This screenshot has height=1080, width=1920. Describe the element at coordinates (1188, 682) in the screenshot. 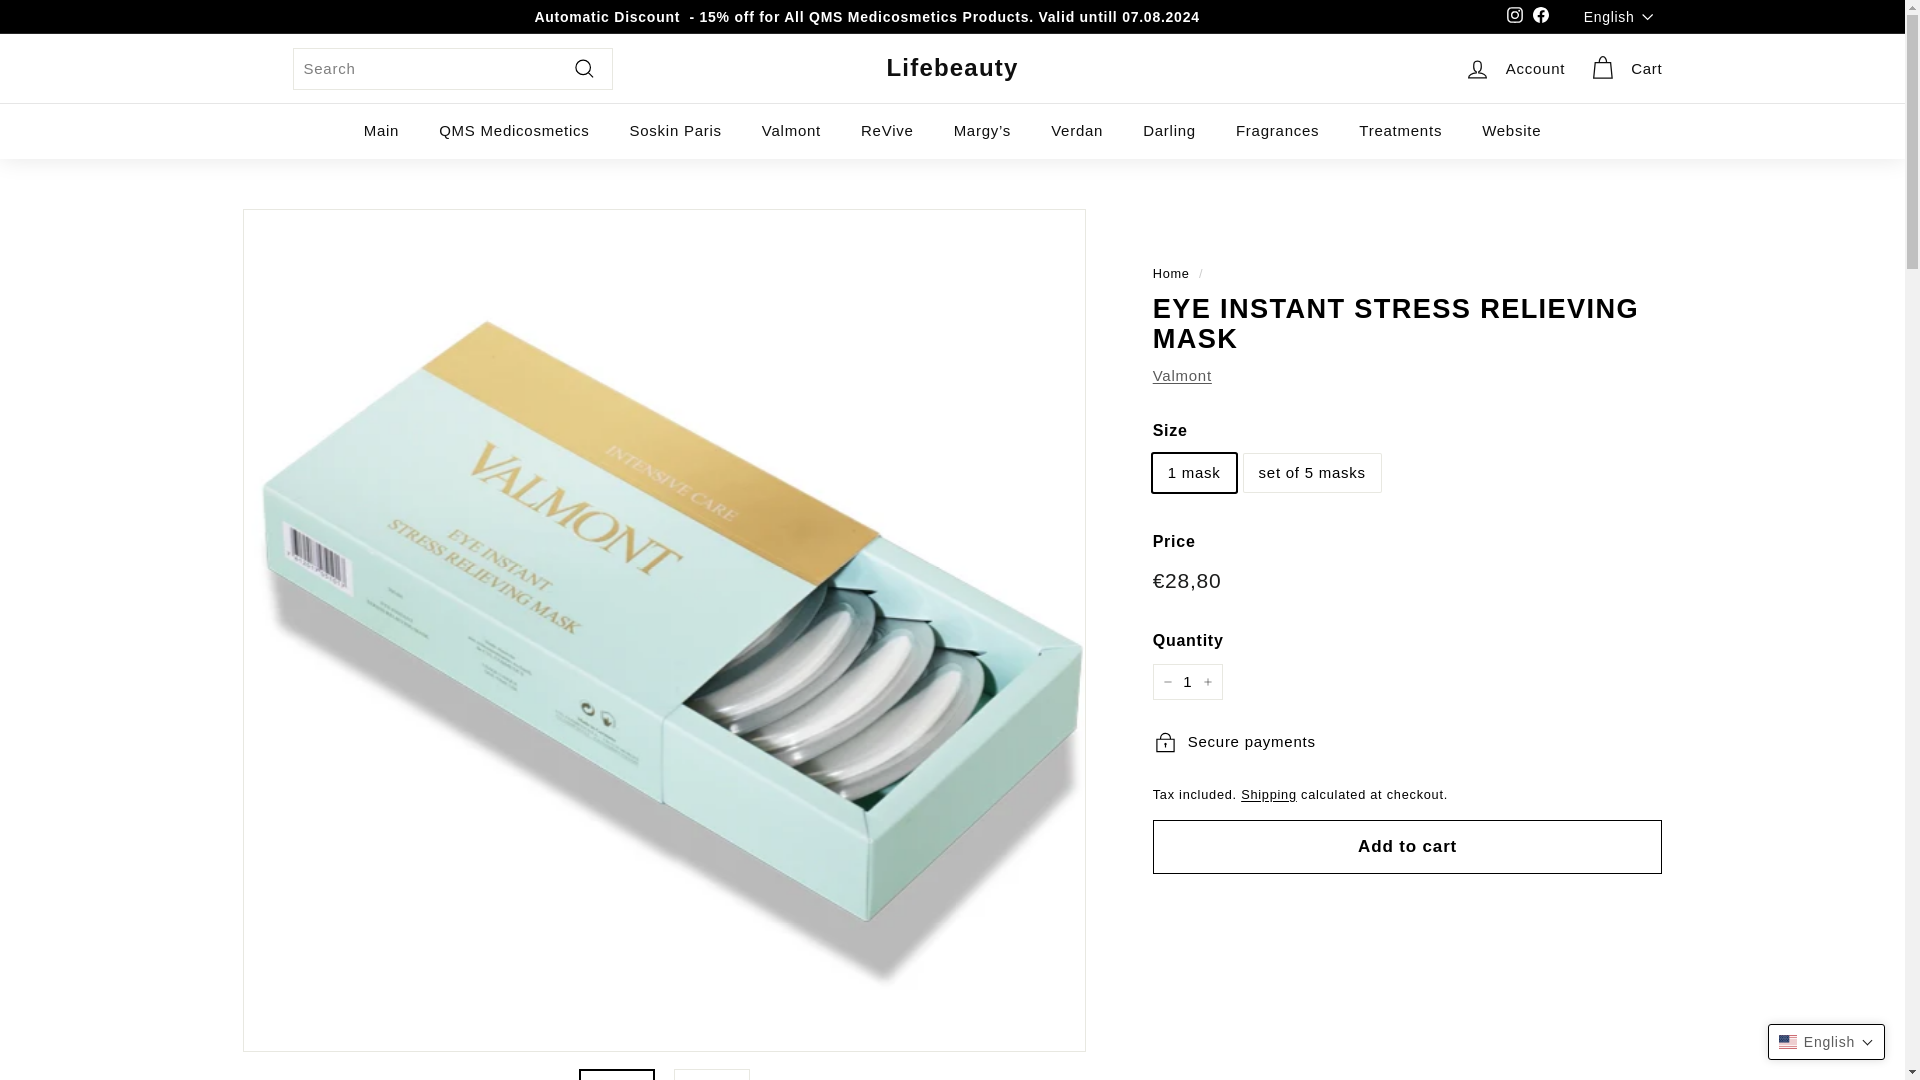

I see `1` at that location.